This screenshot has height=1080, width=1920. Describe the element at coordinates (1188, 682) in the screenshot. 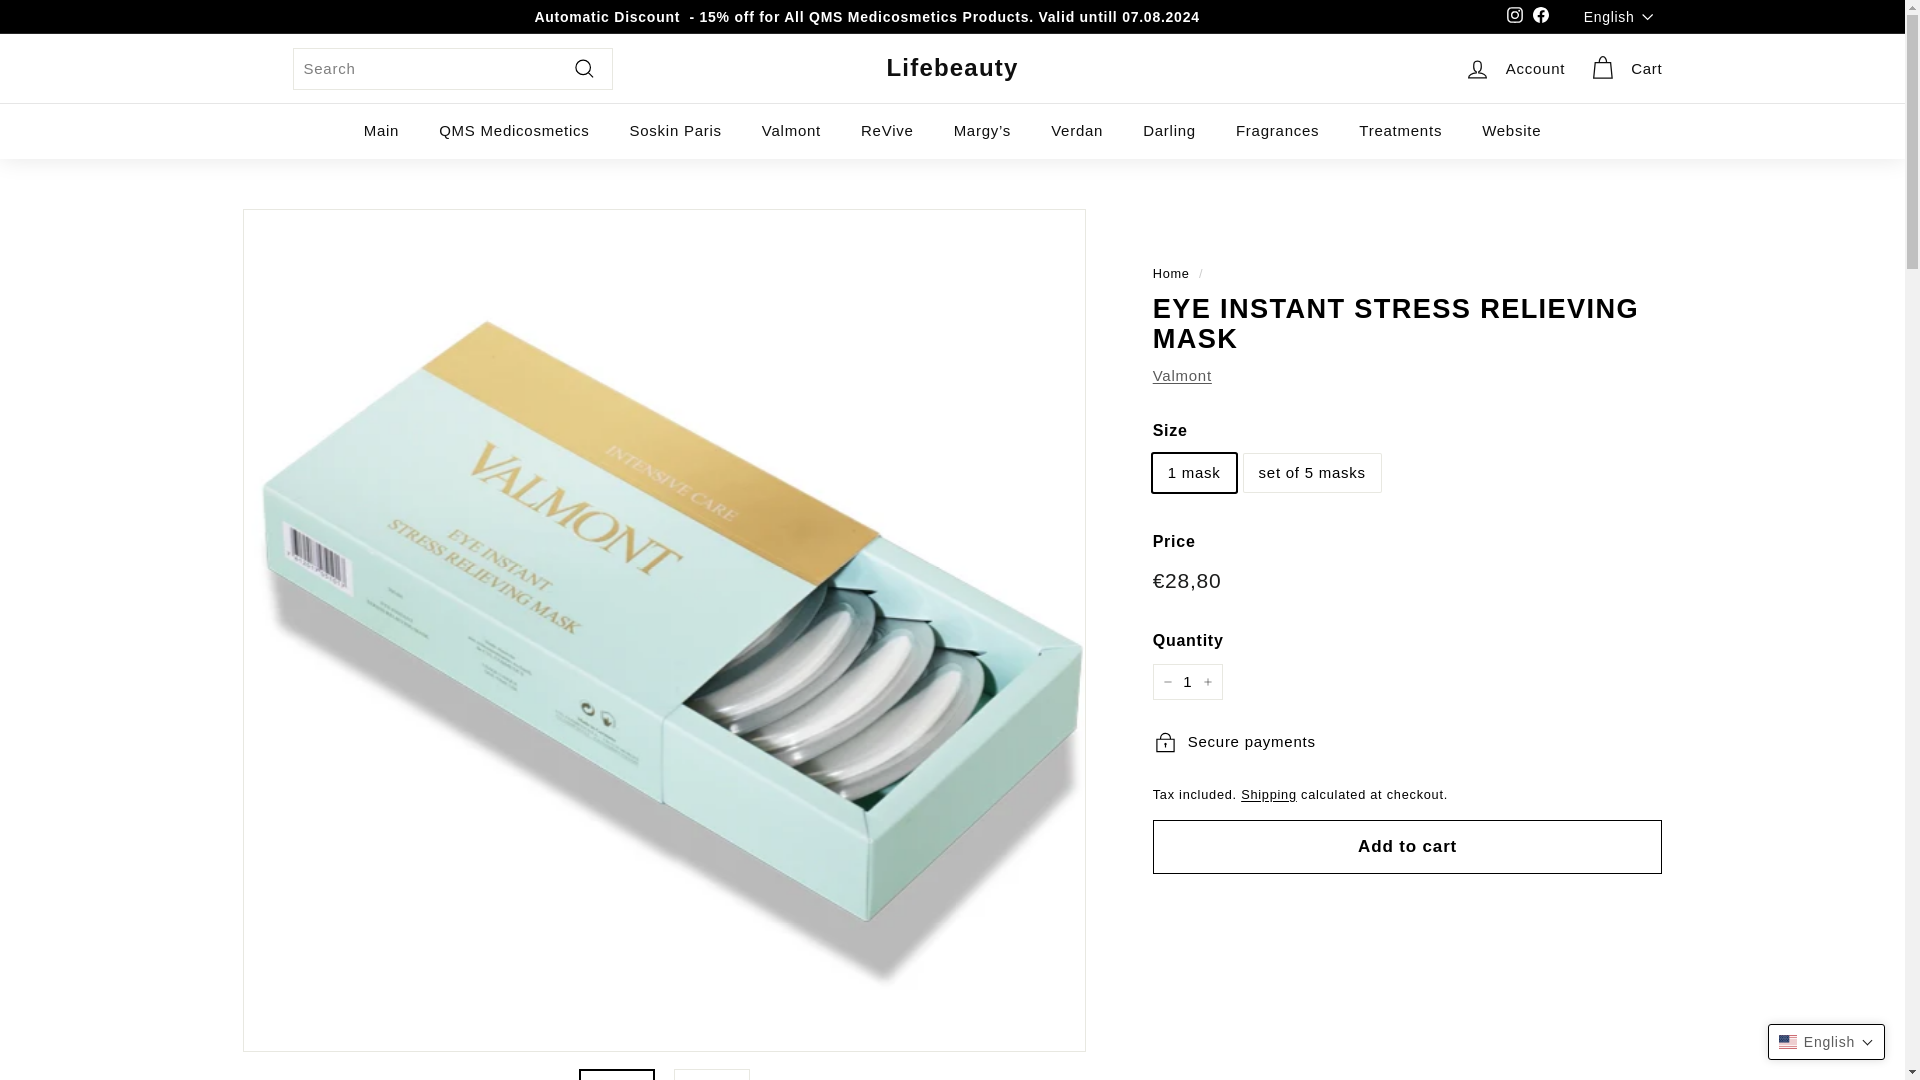

I see `1` at that location.